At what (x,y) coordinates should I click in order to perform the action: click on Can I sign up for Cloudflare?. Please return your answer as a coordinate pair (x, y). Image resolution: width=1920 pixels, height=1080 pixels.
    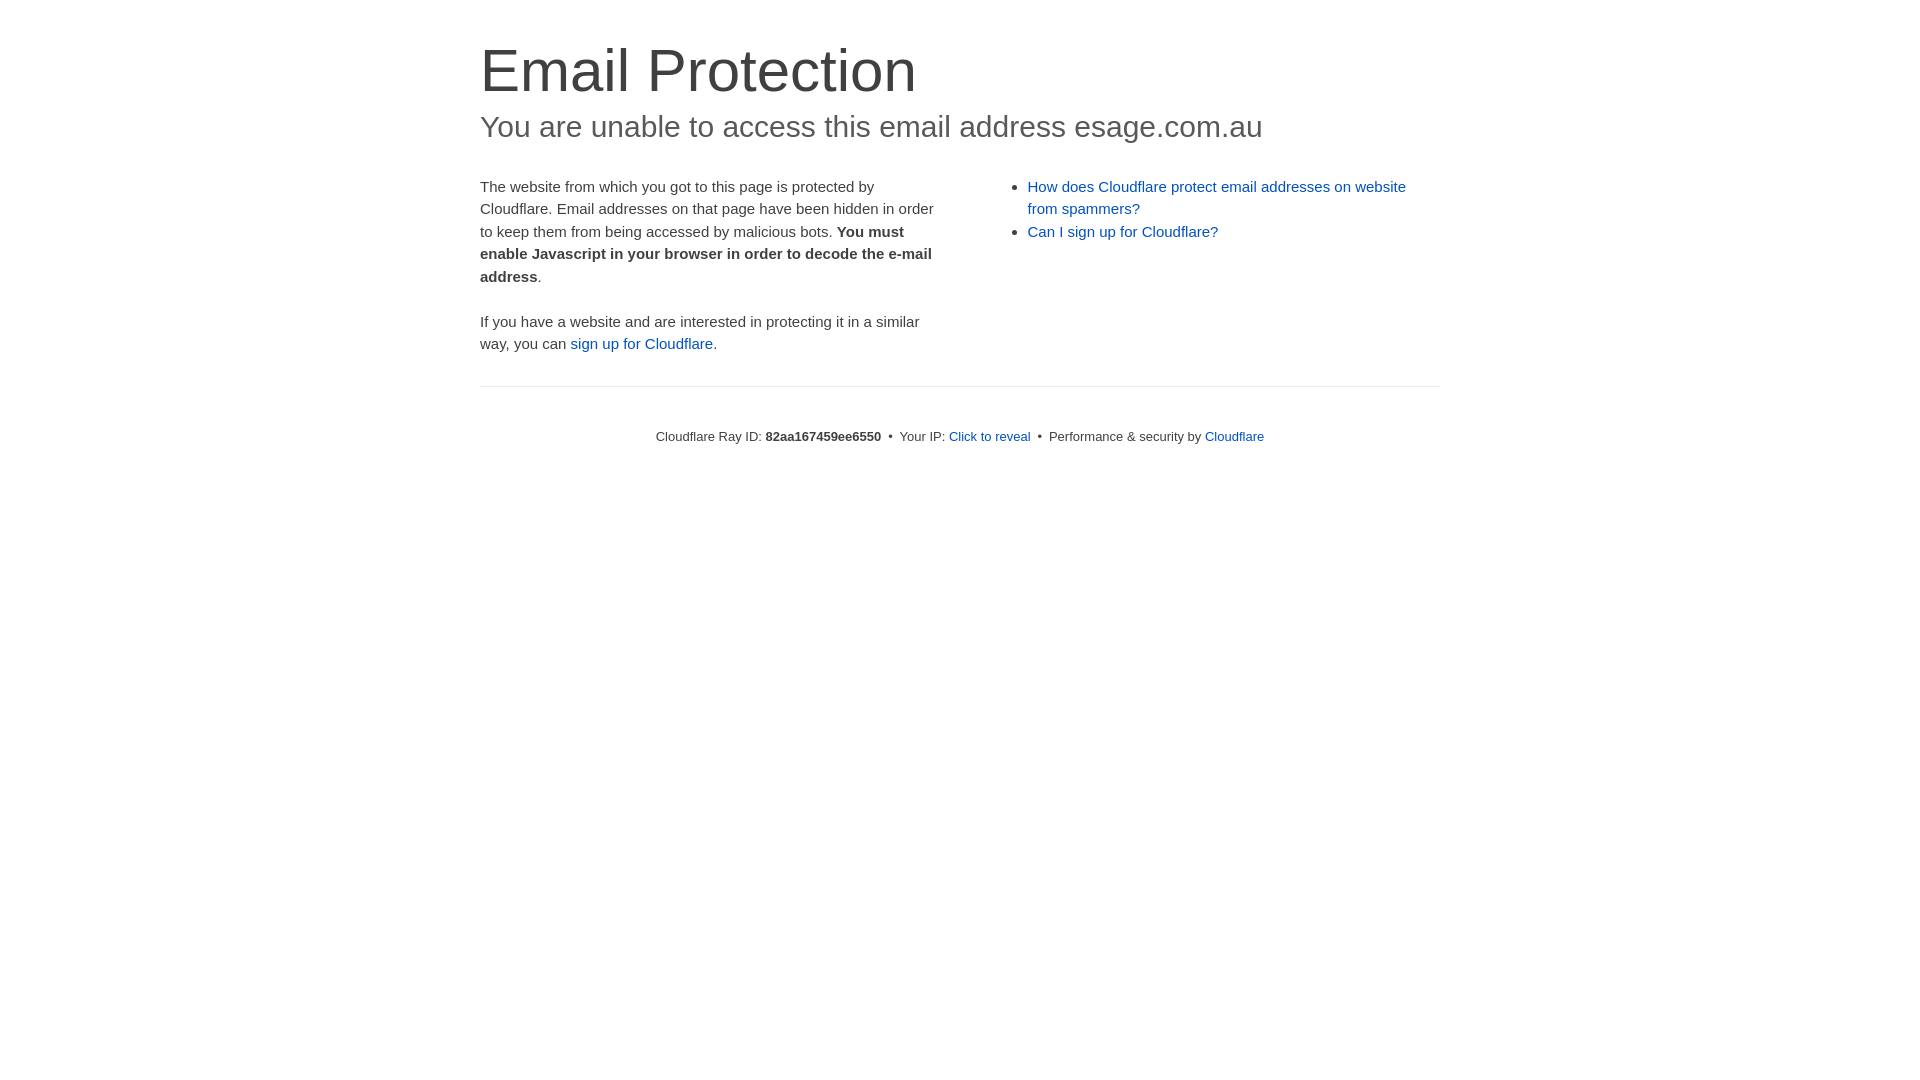
    Looking at the image, I should click on (1124, 232).